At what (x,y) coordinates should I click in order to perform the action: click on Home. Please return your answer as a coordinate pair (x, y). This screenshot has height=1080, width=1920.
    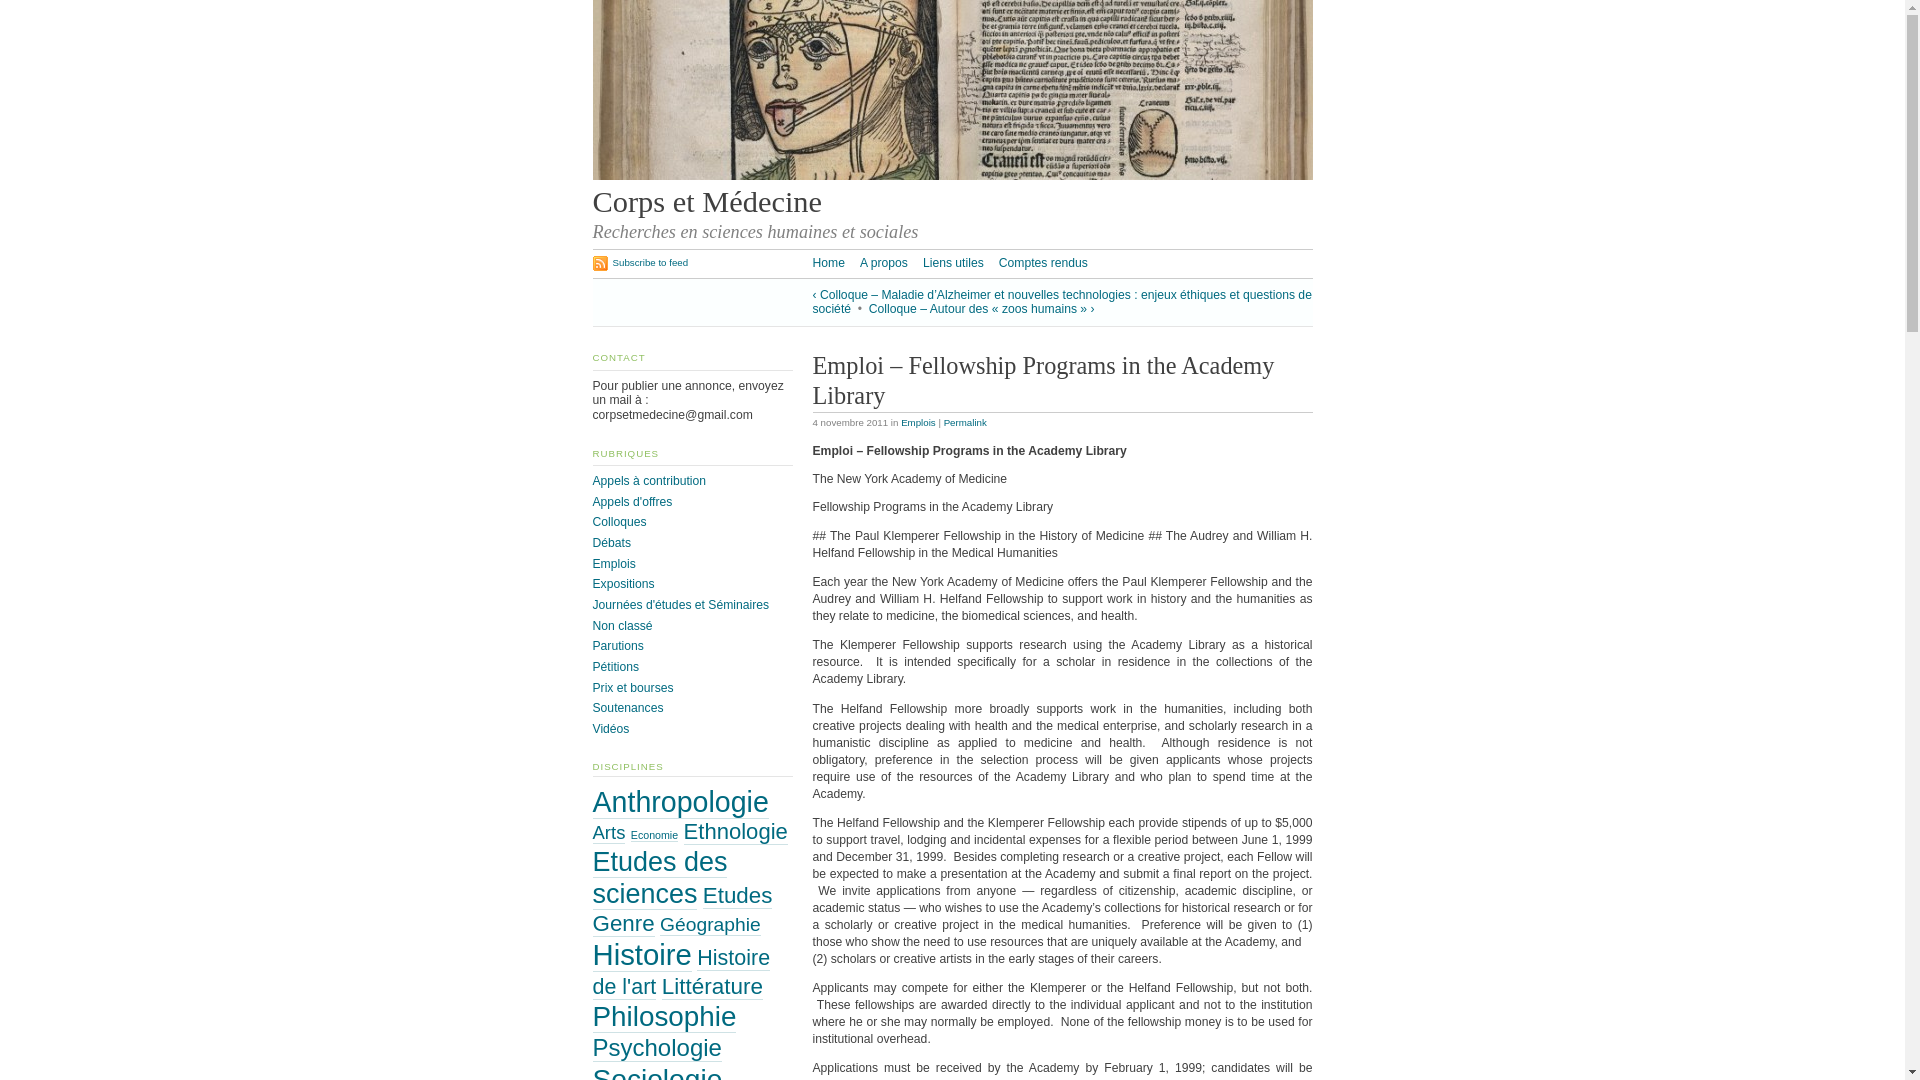
    Looking at the image, I should click on (828, 262).